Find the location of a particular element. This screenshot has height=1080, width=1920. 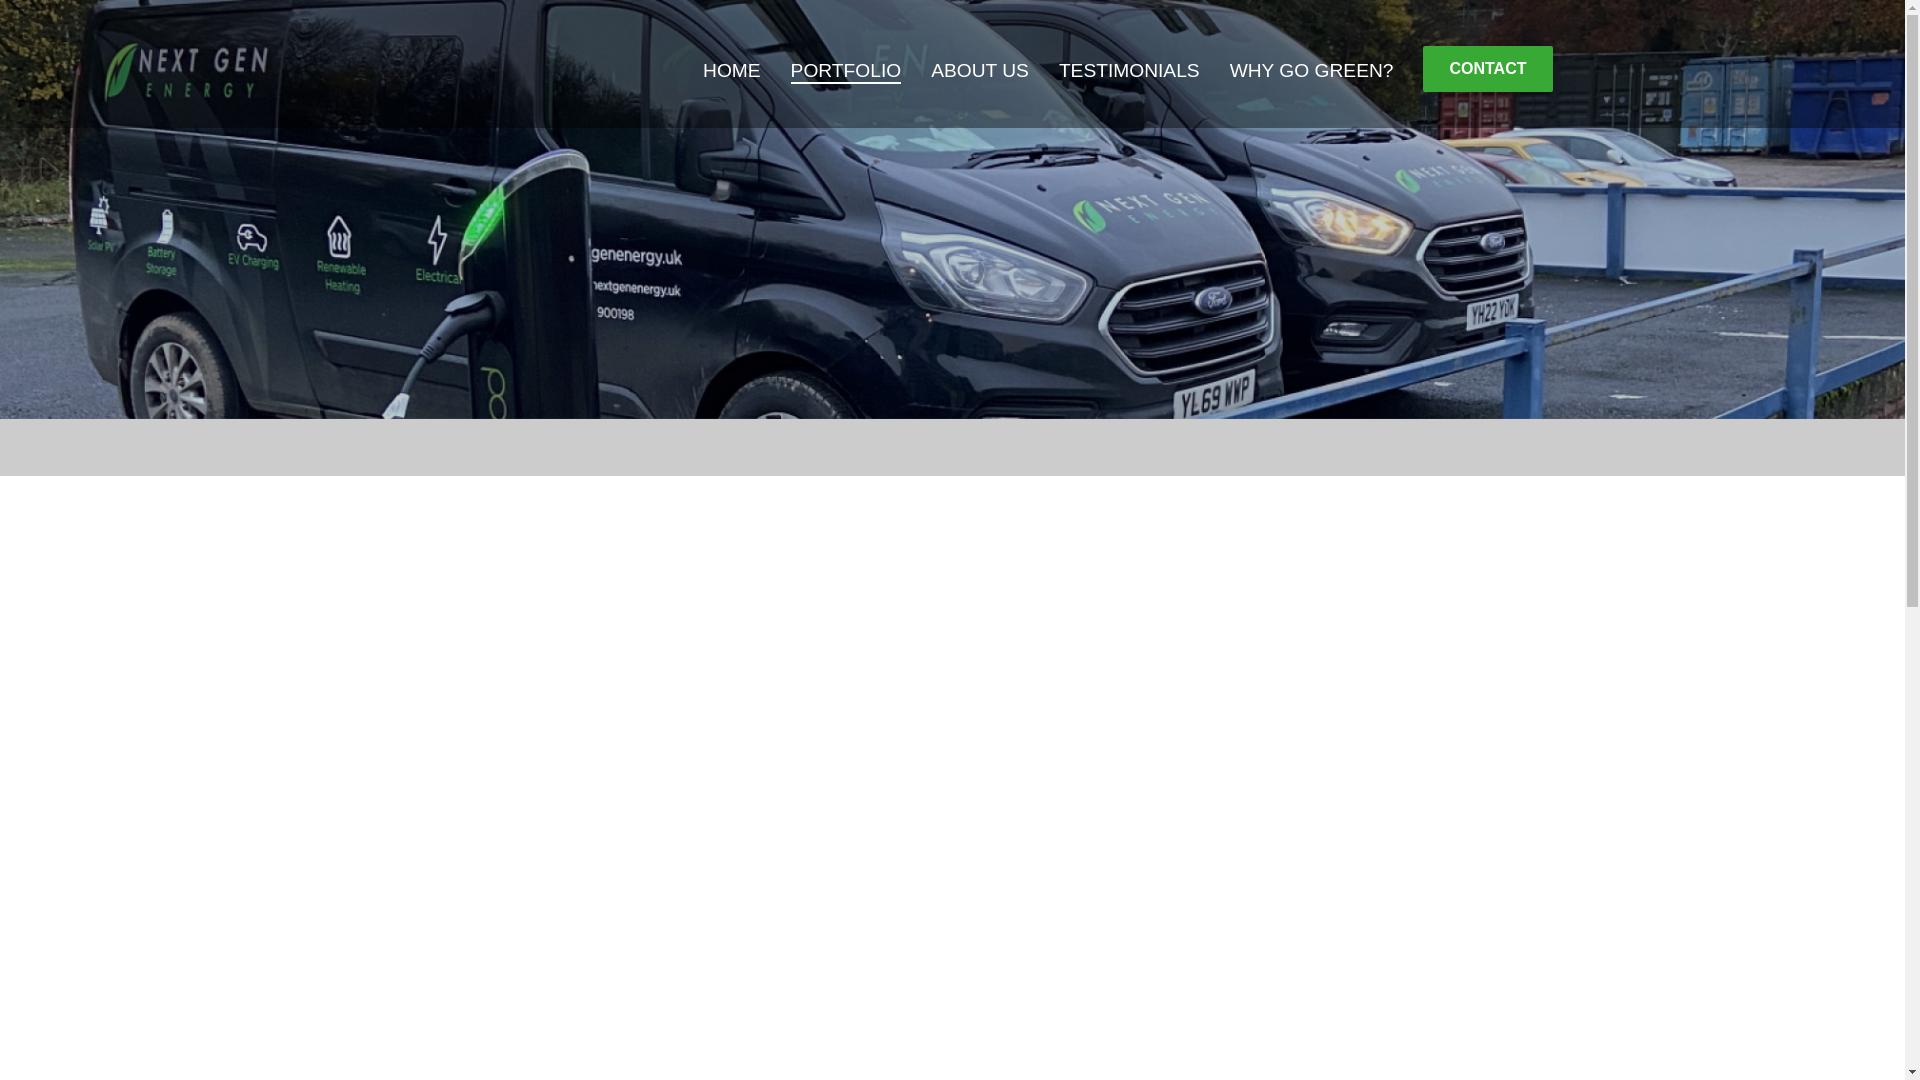

CONTACT is located at coordinates (1486, 68).